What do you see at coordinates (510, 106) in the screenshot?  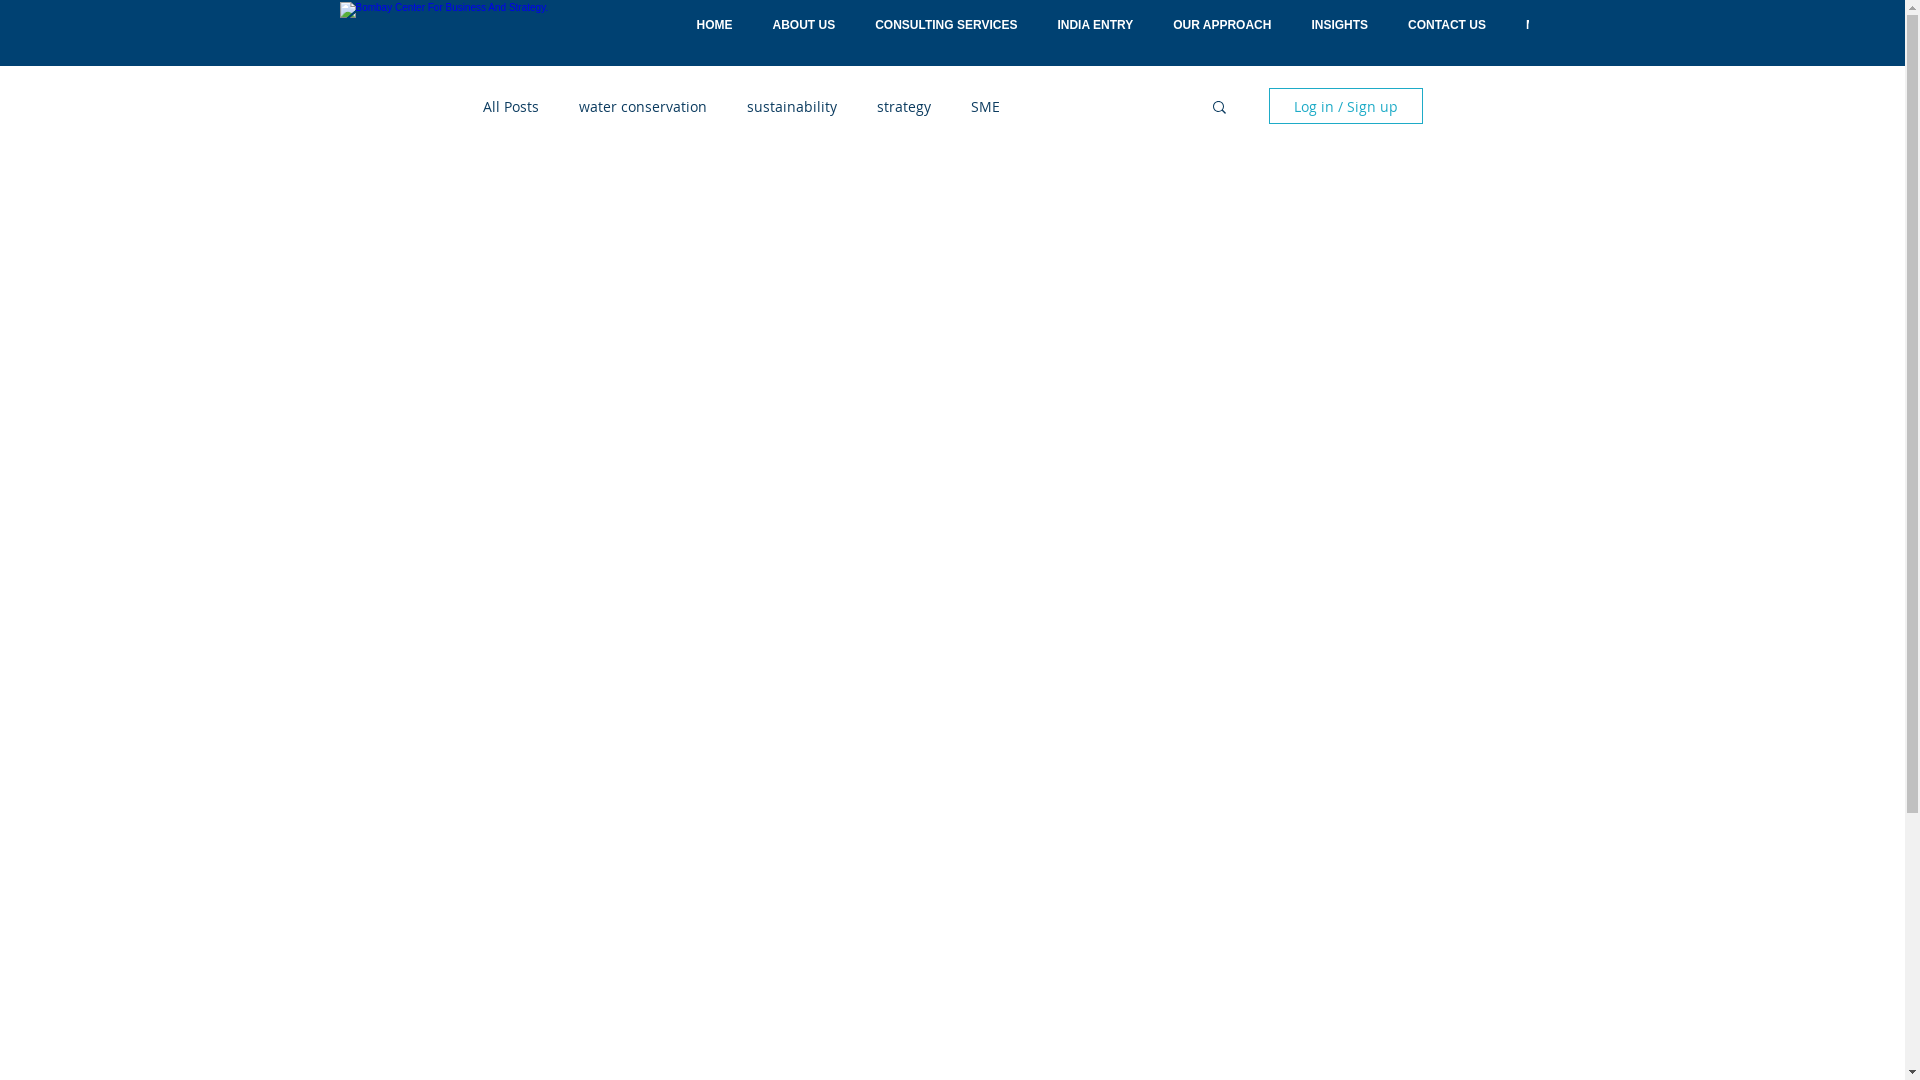 I see `All Posts` at bounding box center [510, 106].